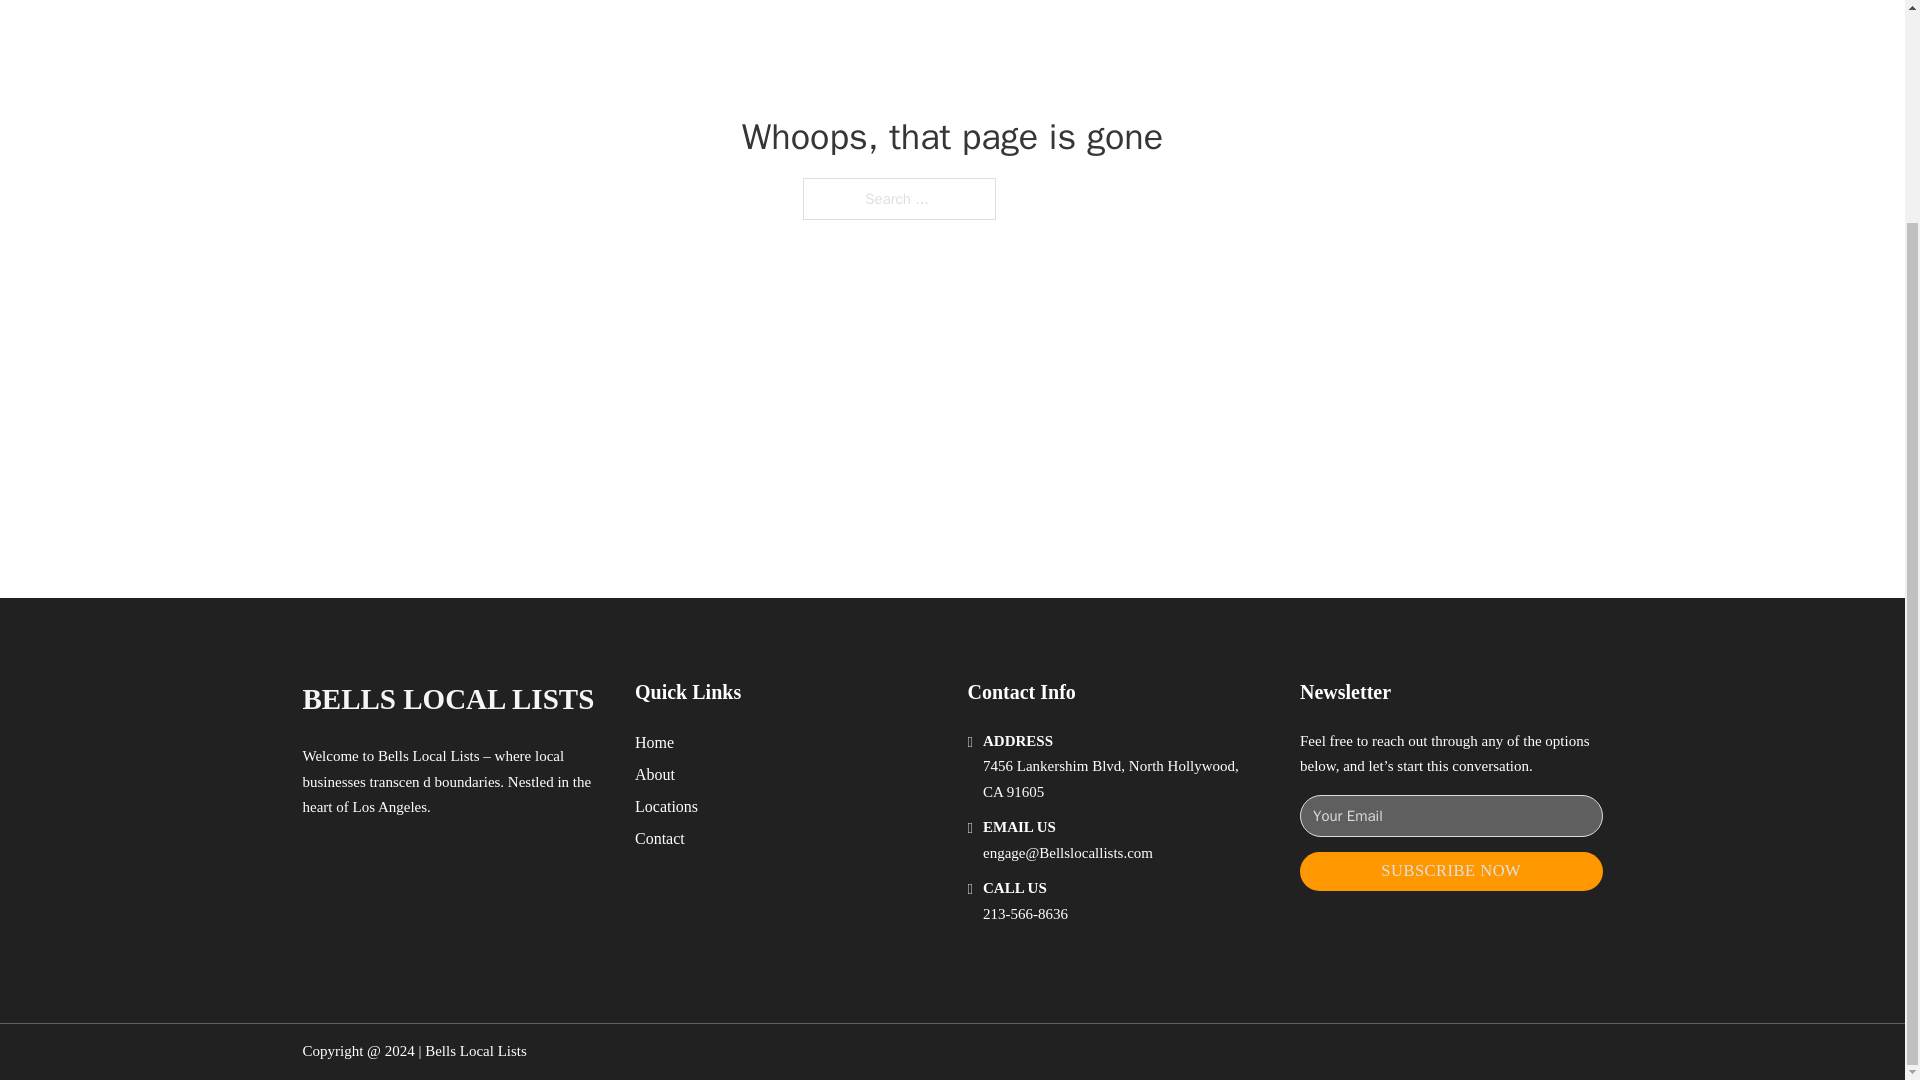  What do you see at coordinates (654, 742) in the screenshot?
I see `Home` at bounding box center [654, 742].